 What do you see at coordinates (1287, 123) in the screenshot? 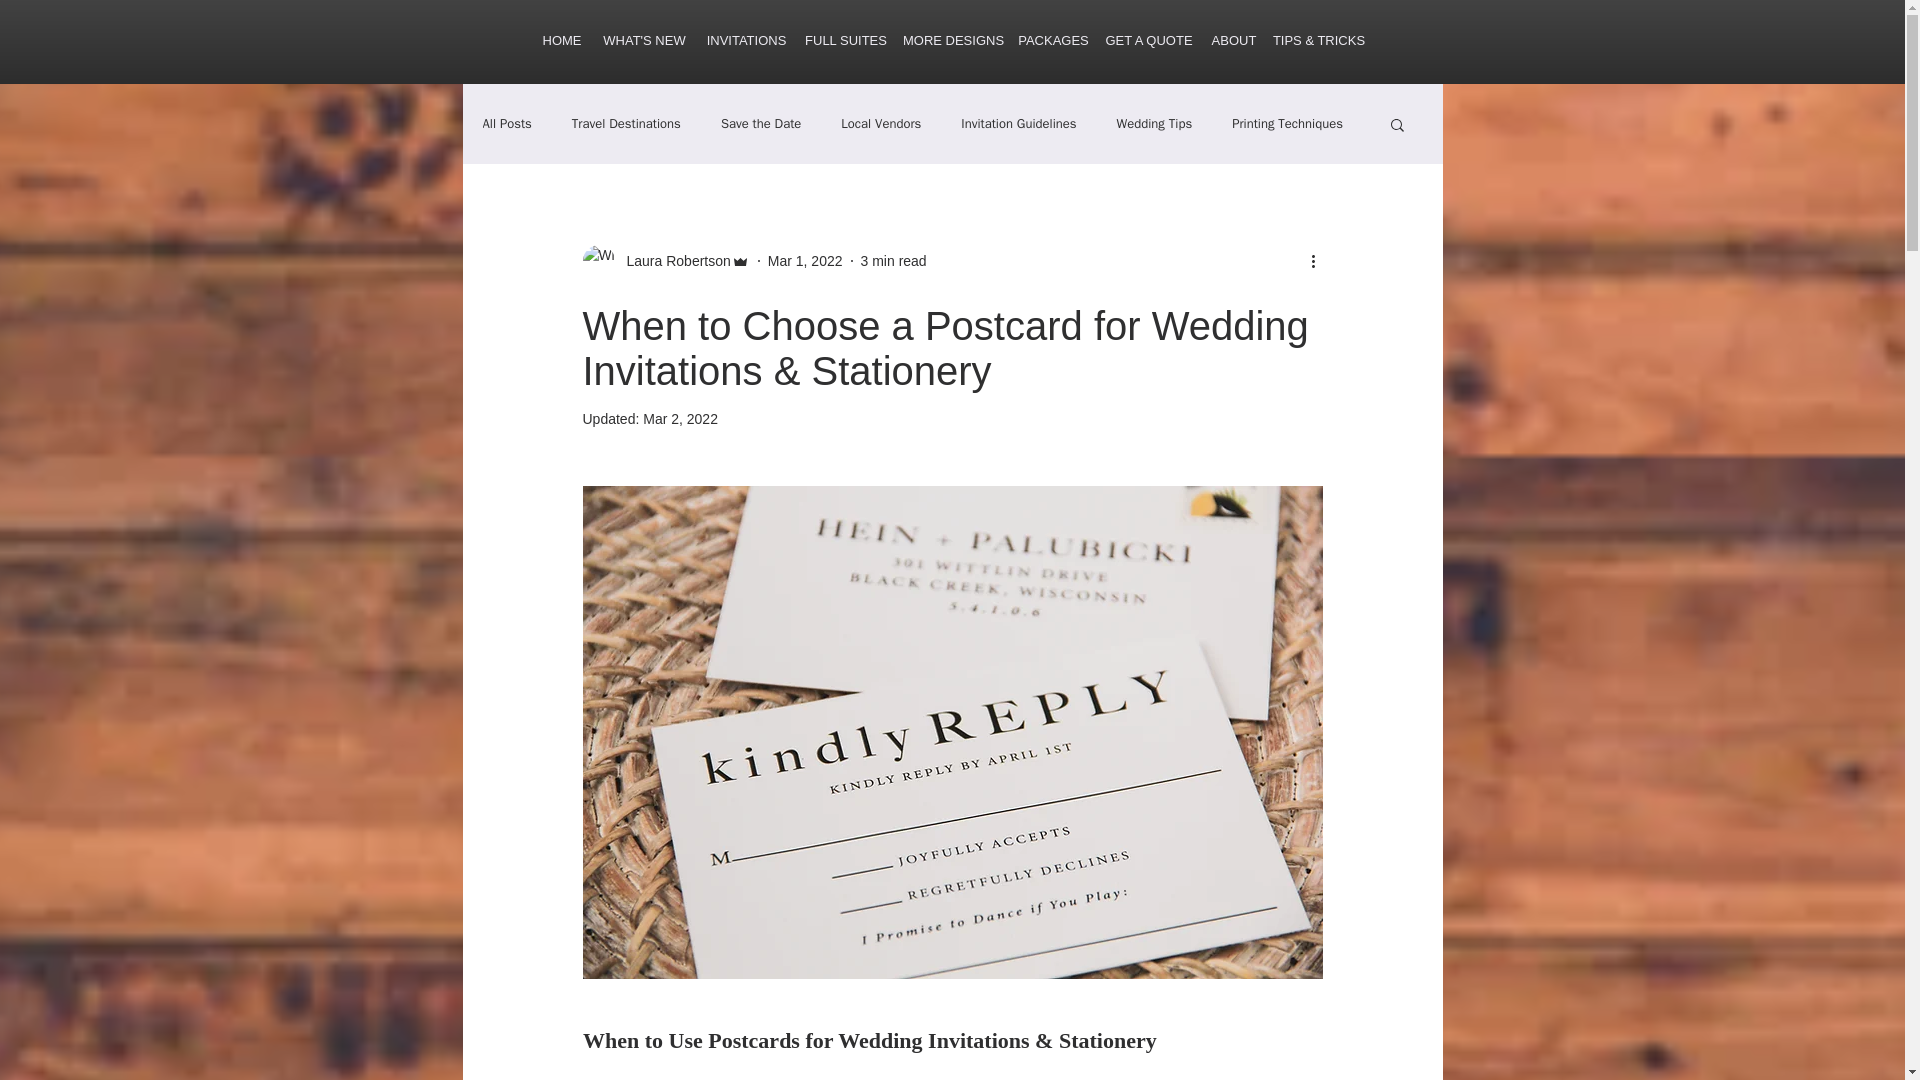
I see `Printing Techniques` at bounding box center [1287, 123].